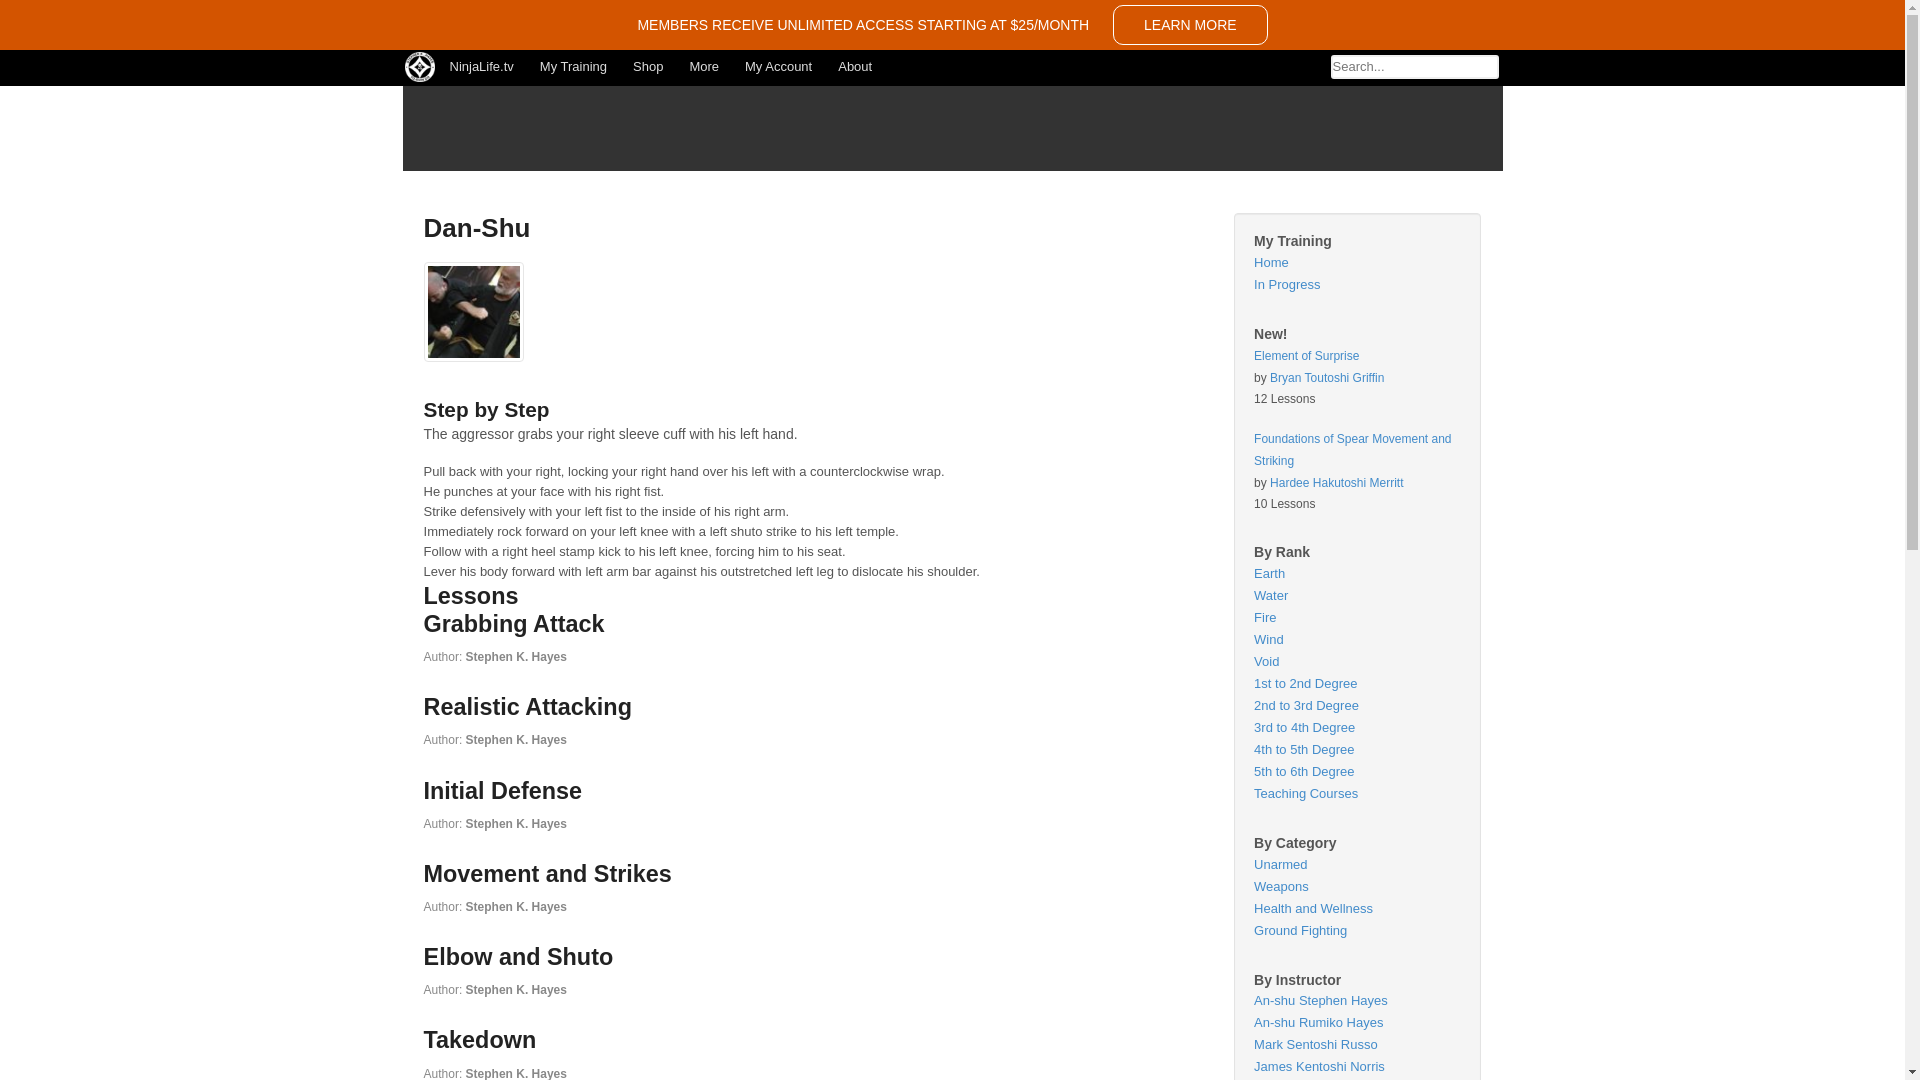 The image size is (1920, 1080). Describe the element at coordinates (573, 66) in the screenshot. I see `My Training` at that location.